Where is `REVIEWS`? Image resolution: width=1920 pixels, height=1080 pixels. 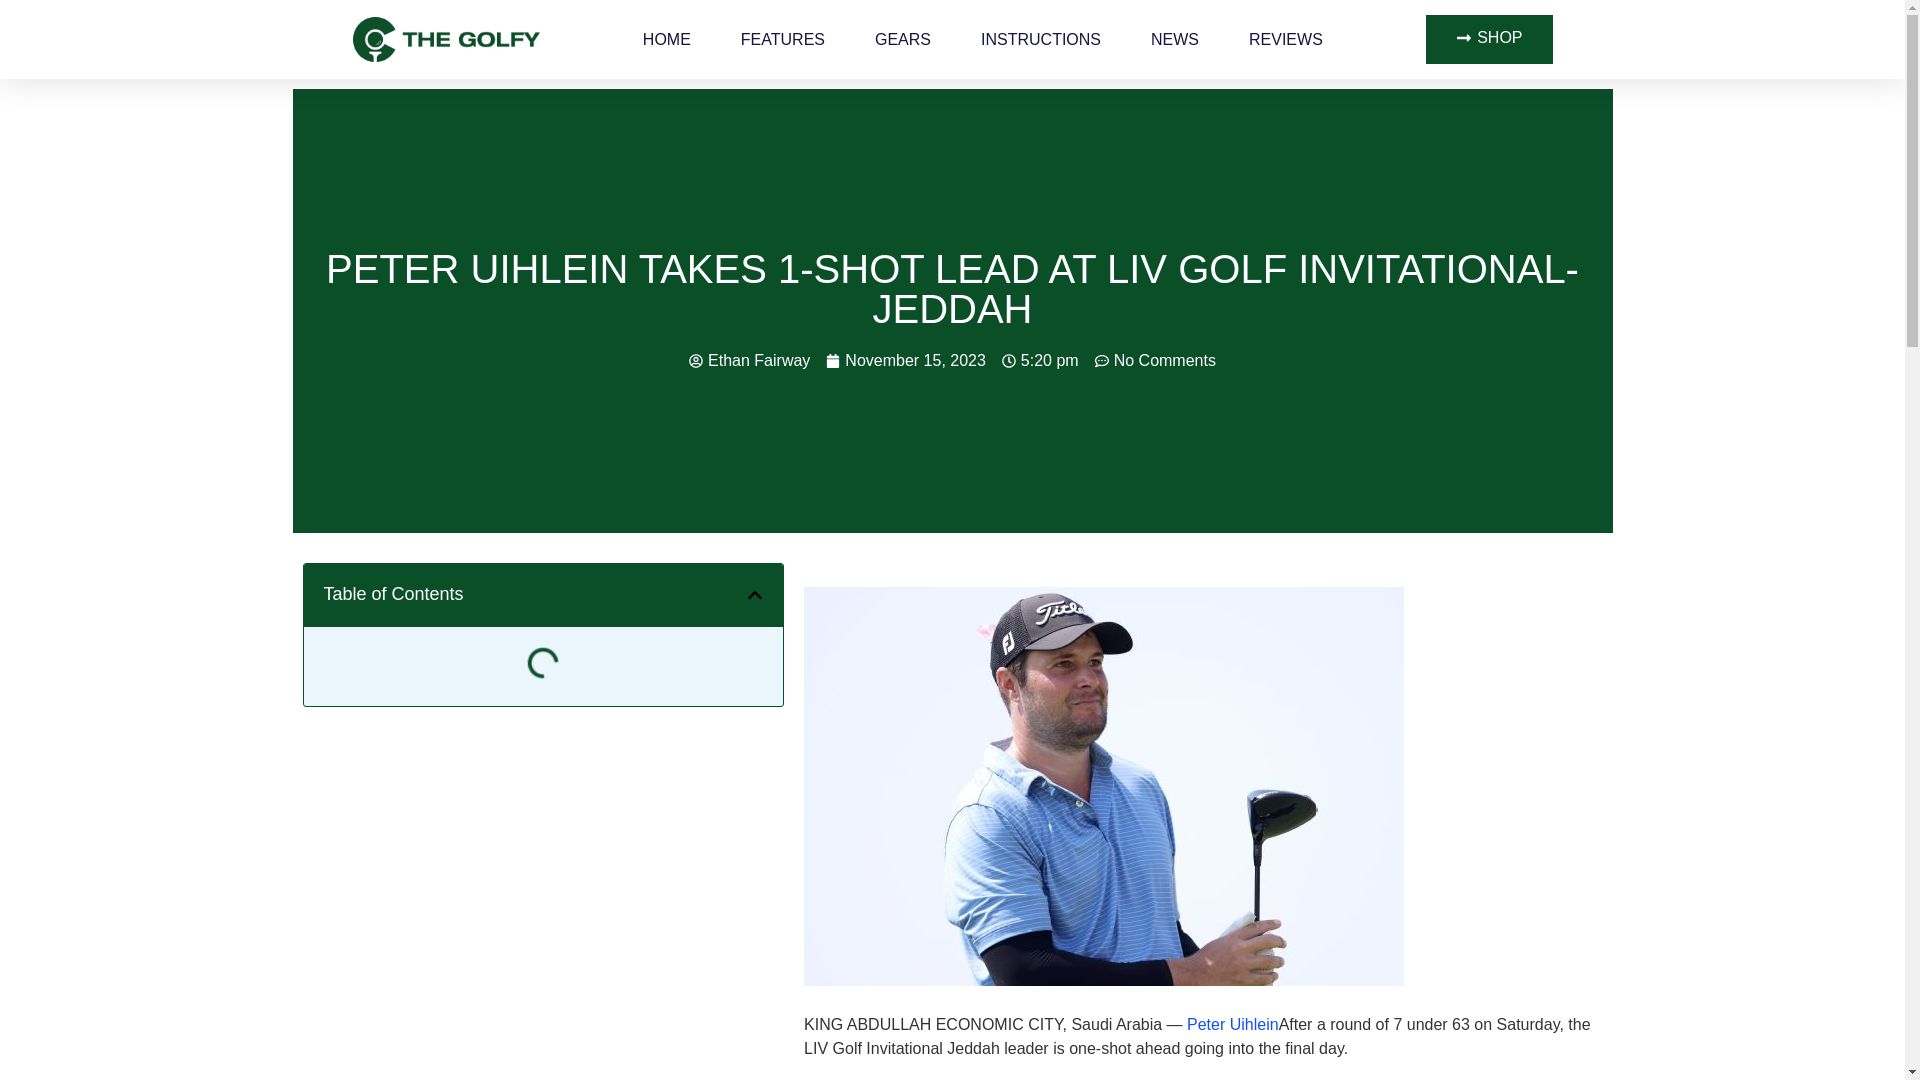 REVIEWS is located at coordinates (1286, 38).